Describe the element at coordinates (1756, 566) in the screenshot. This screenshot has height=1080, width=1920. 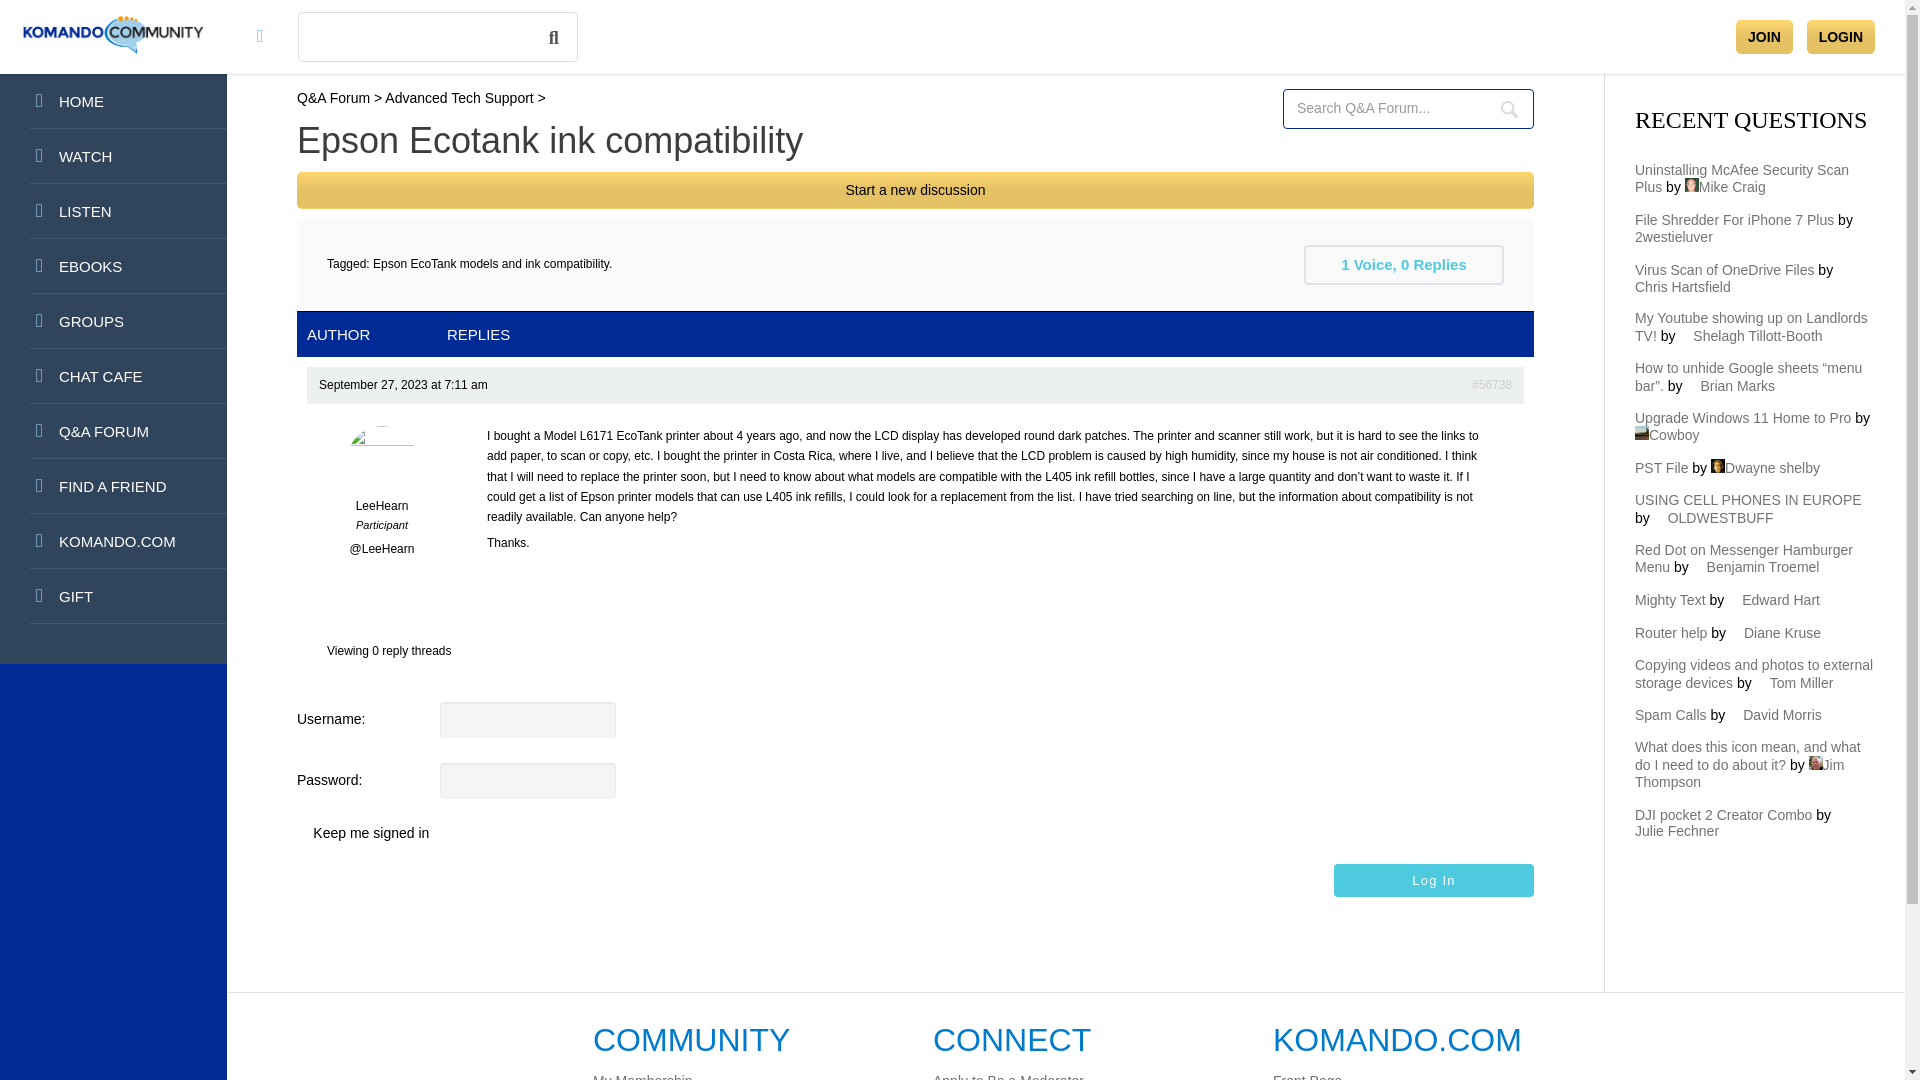
I see `View Benjamin Troemel's profile` at that location.